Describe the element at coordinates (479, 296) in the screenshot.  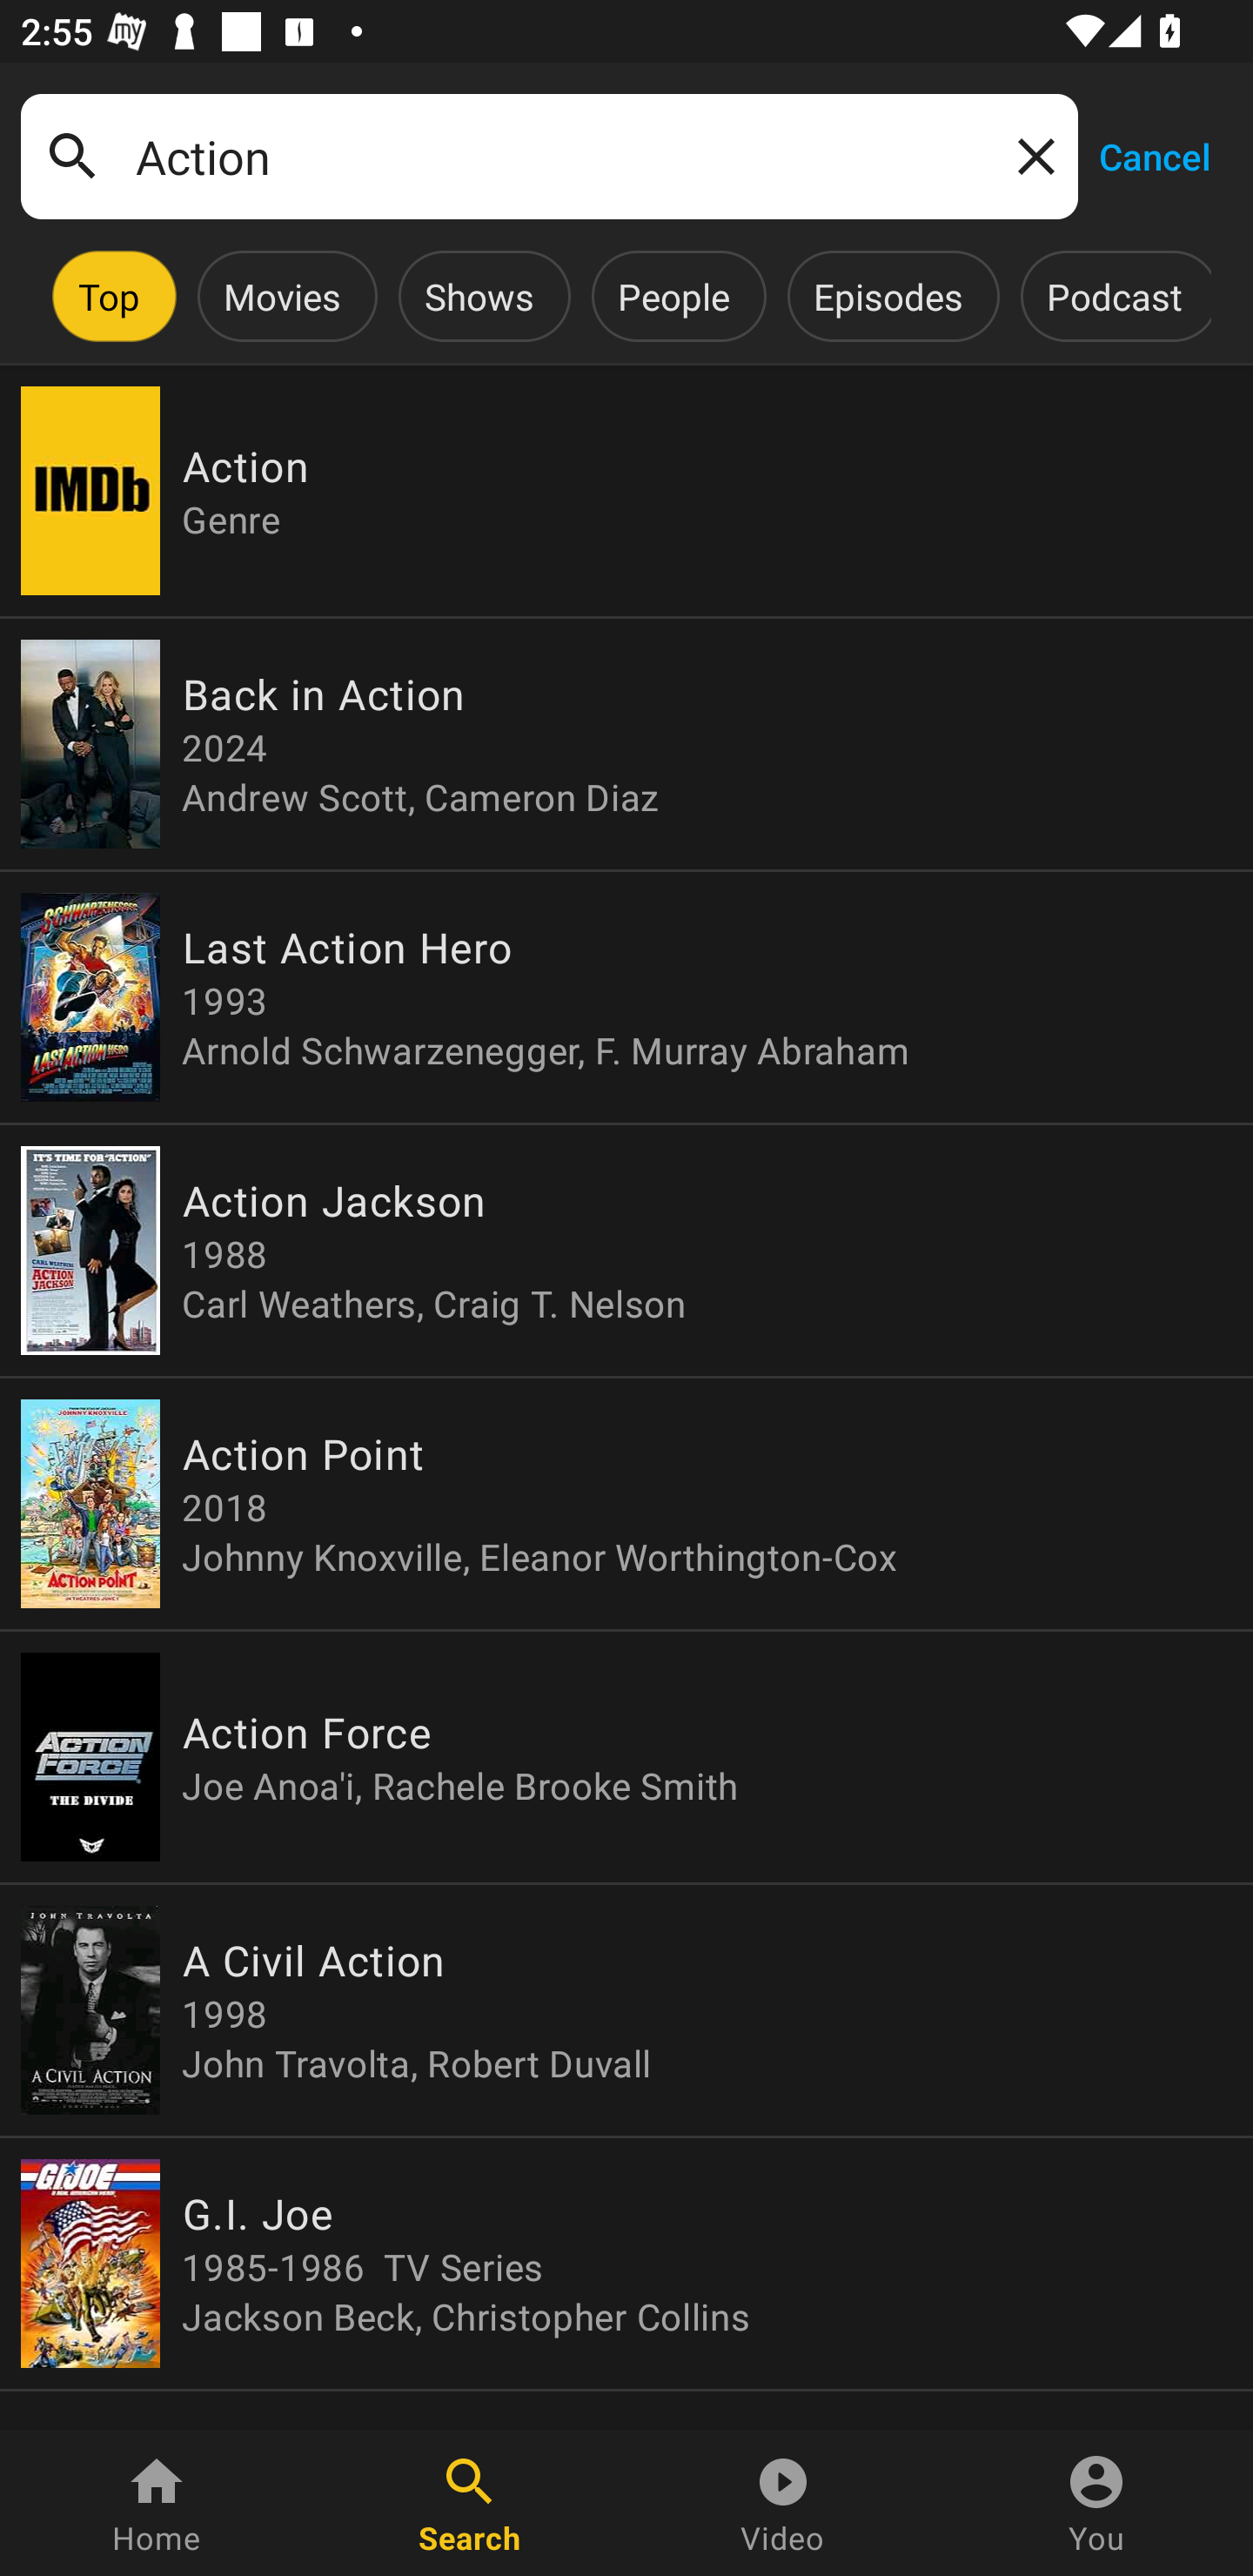
I see `Shows` at that location.